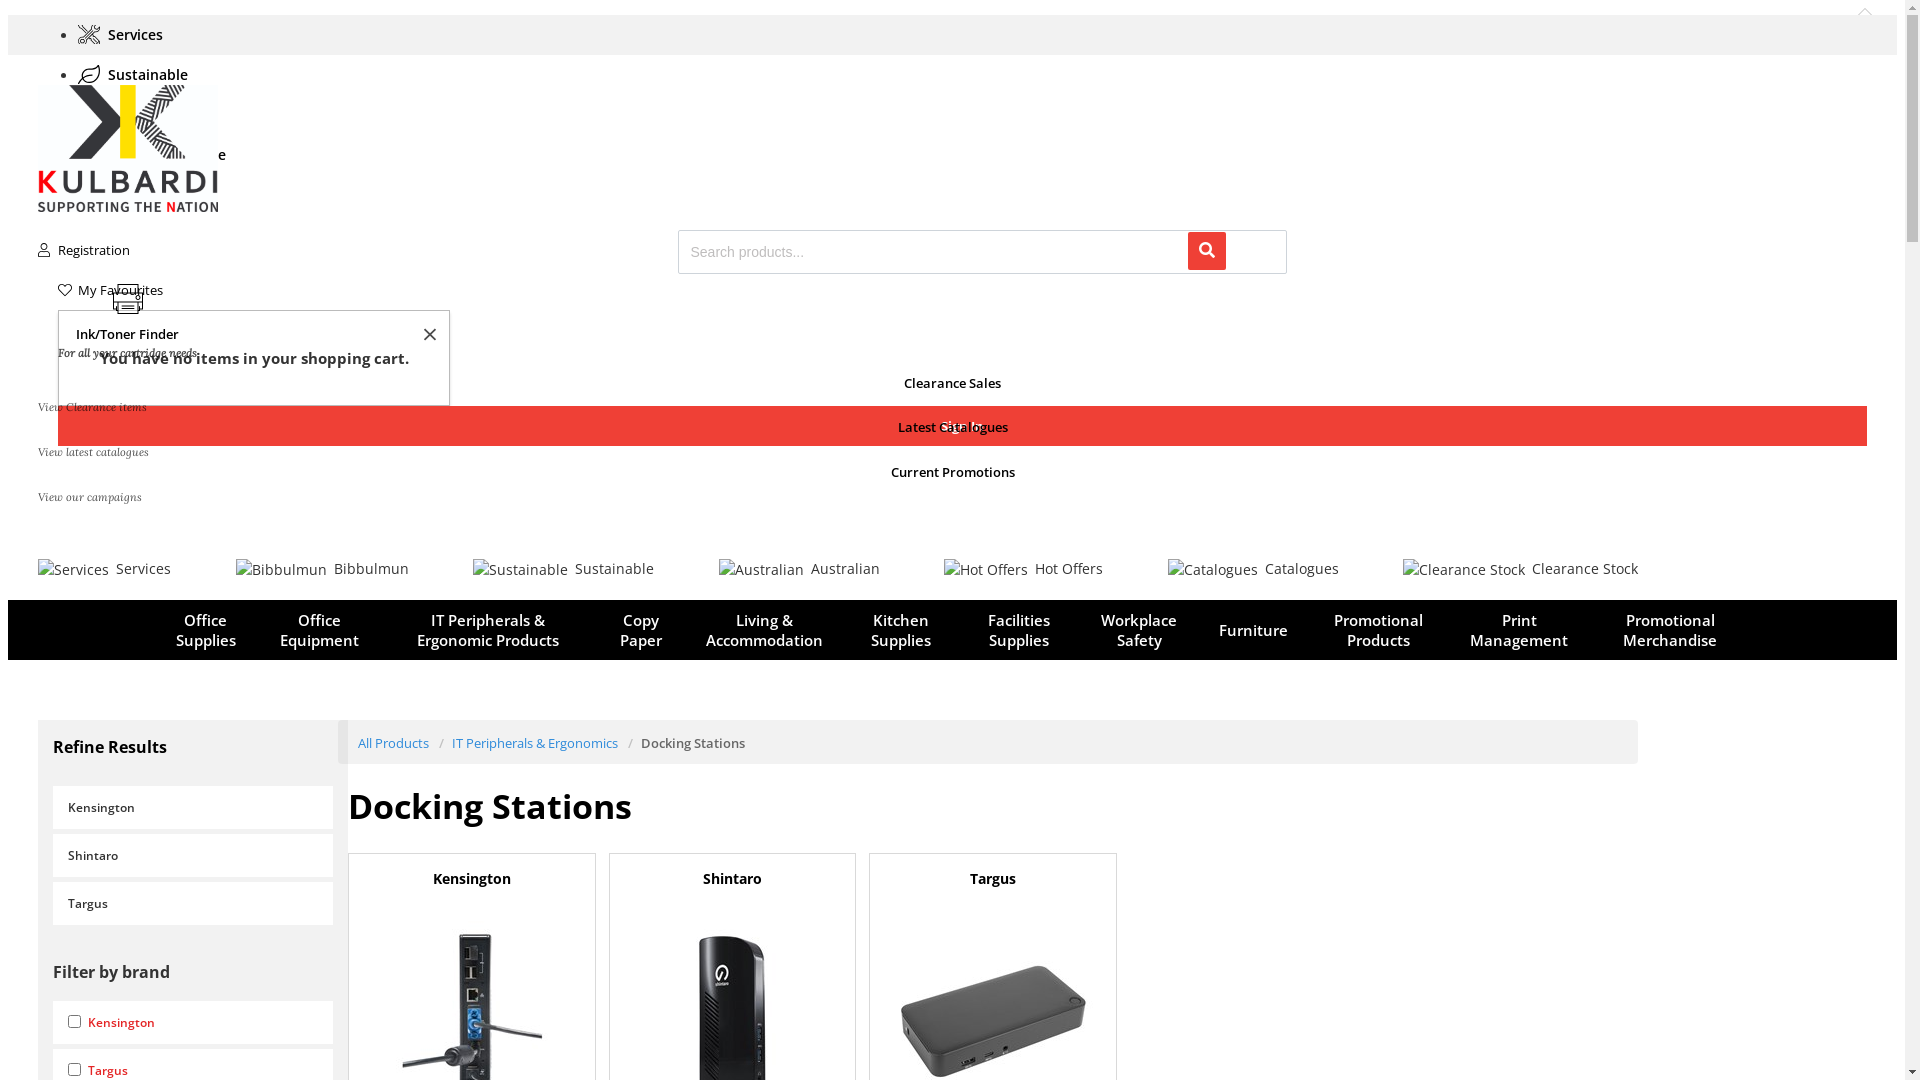  Describe the element at coordinates (193, 856) in the screenshot. I see `Shintaro` at that location.